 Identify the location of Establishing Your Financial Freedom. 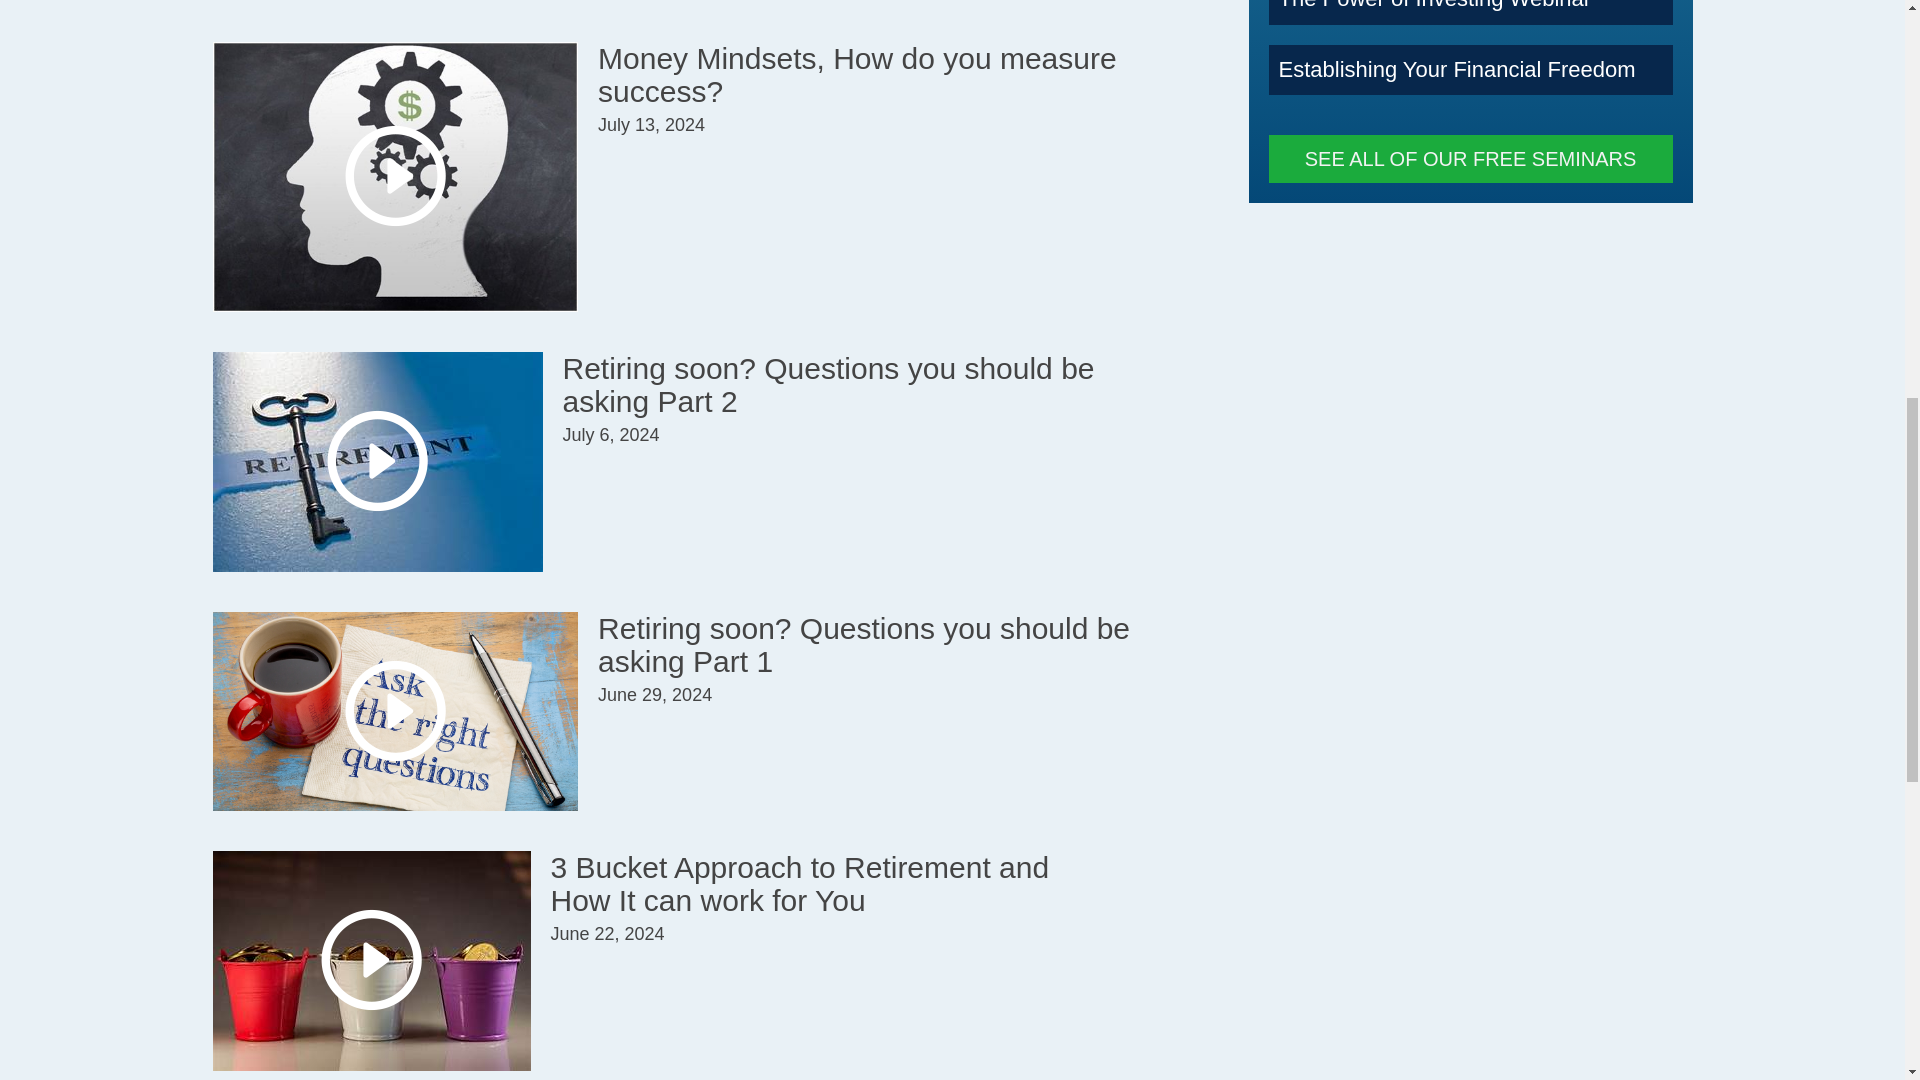
(1456, 70).